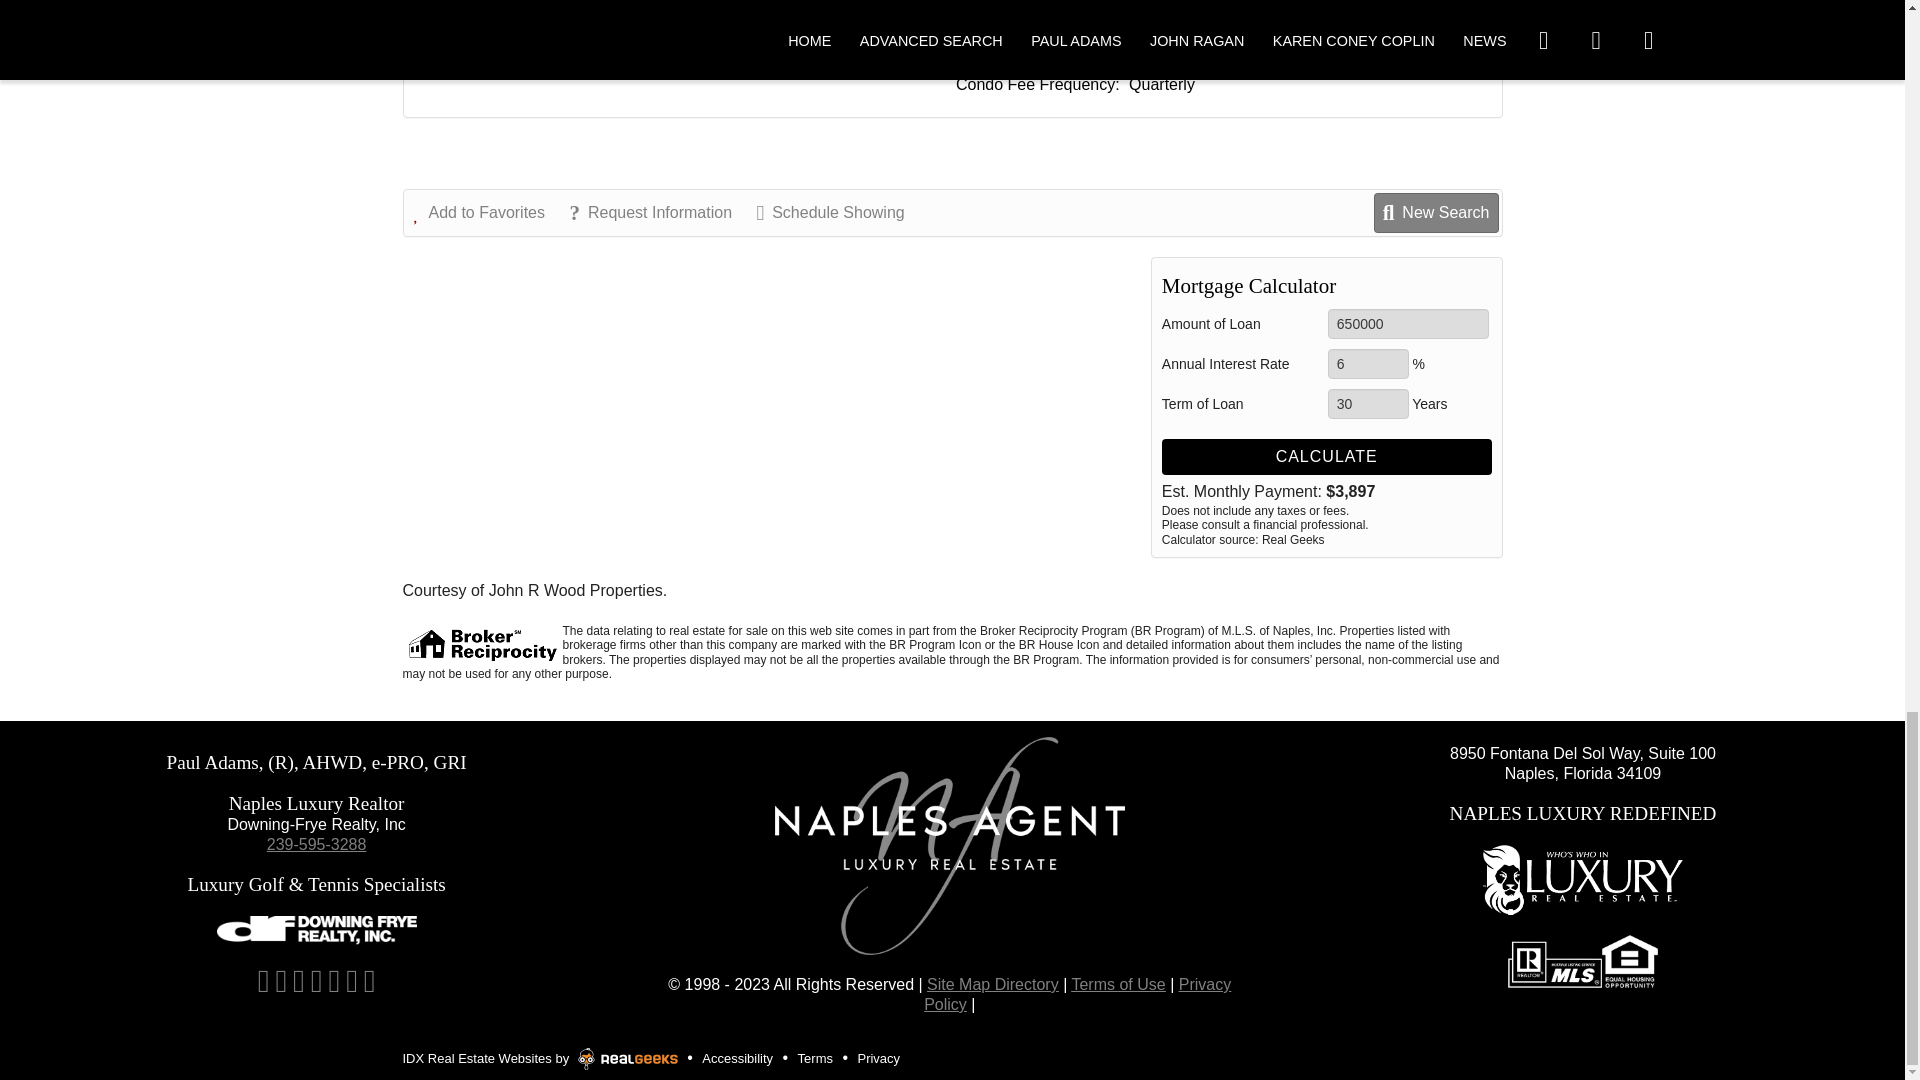 The width and height of the screenshot is (1920, 1080). I want to click on 650000, so click(1408, 324).